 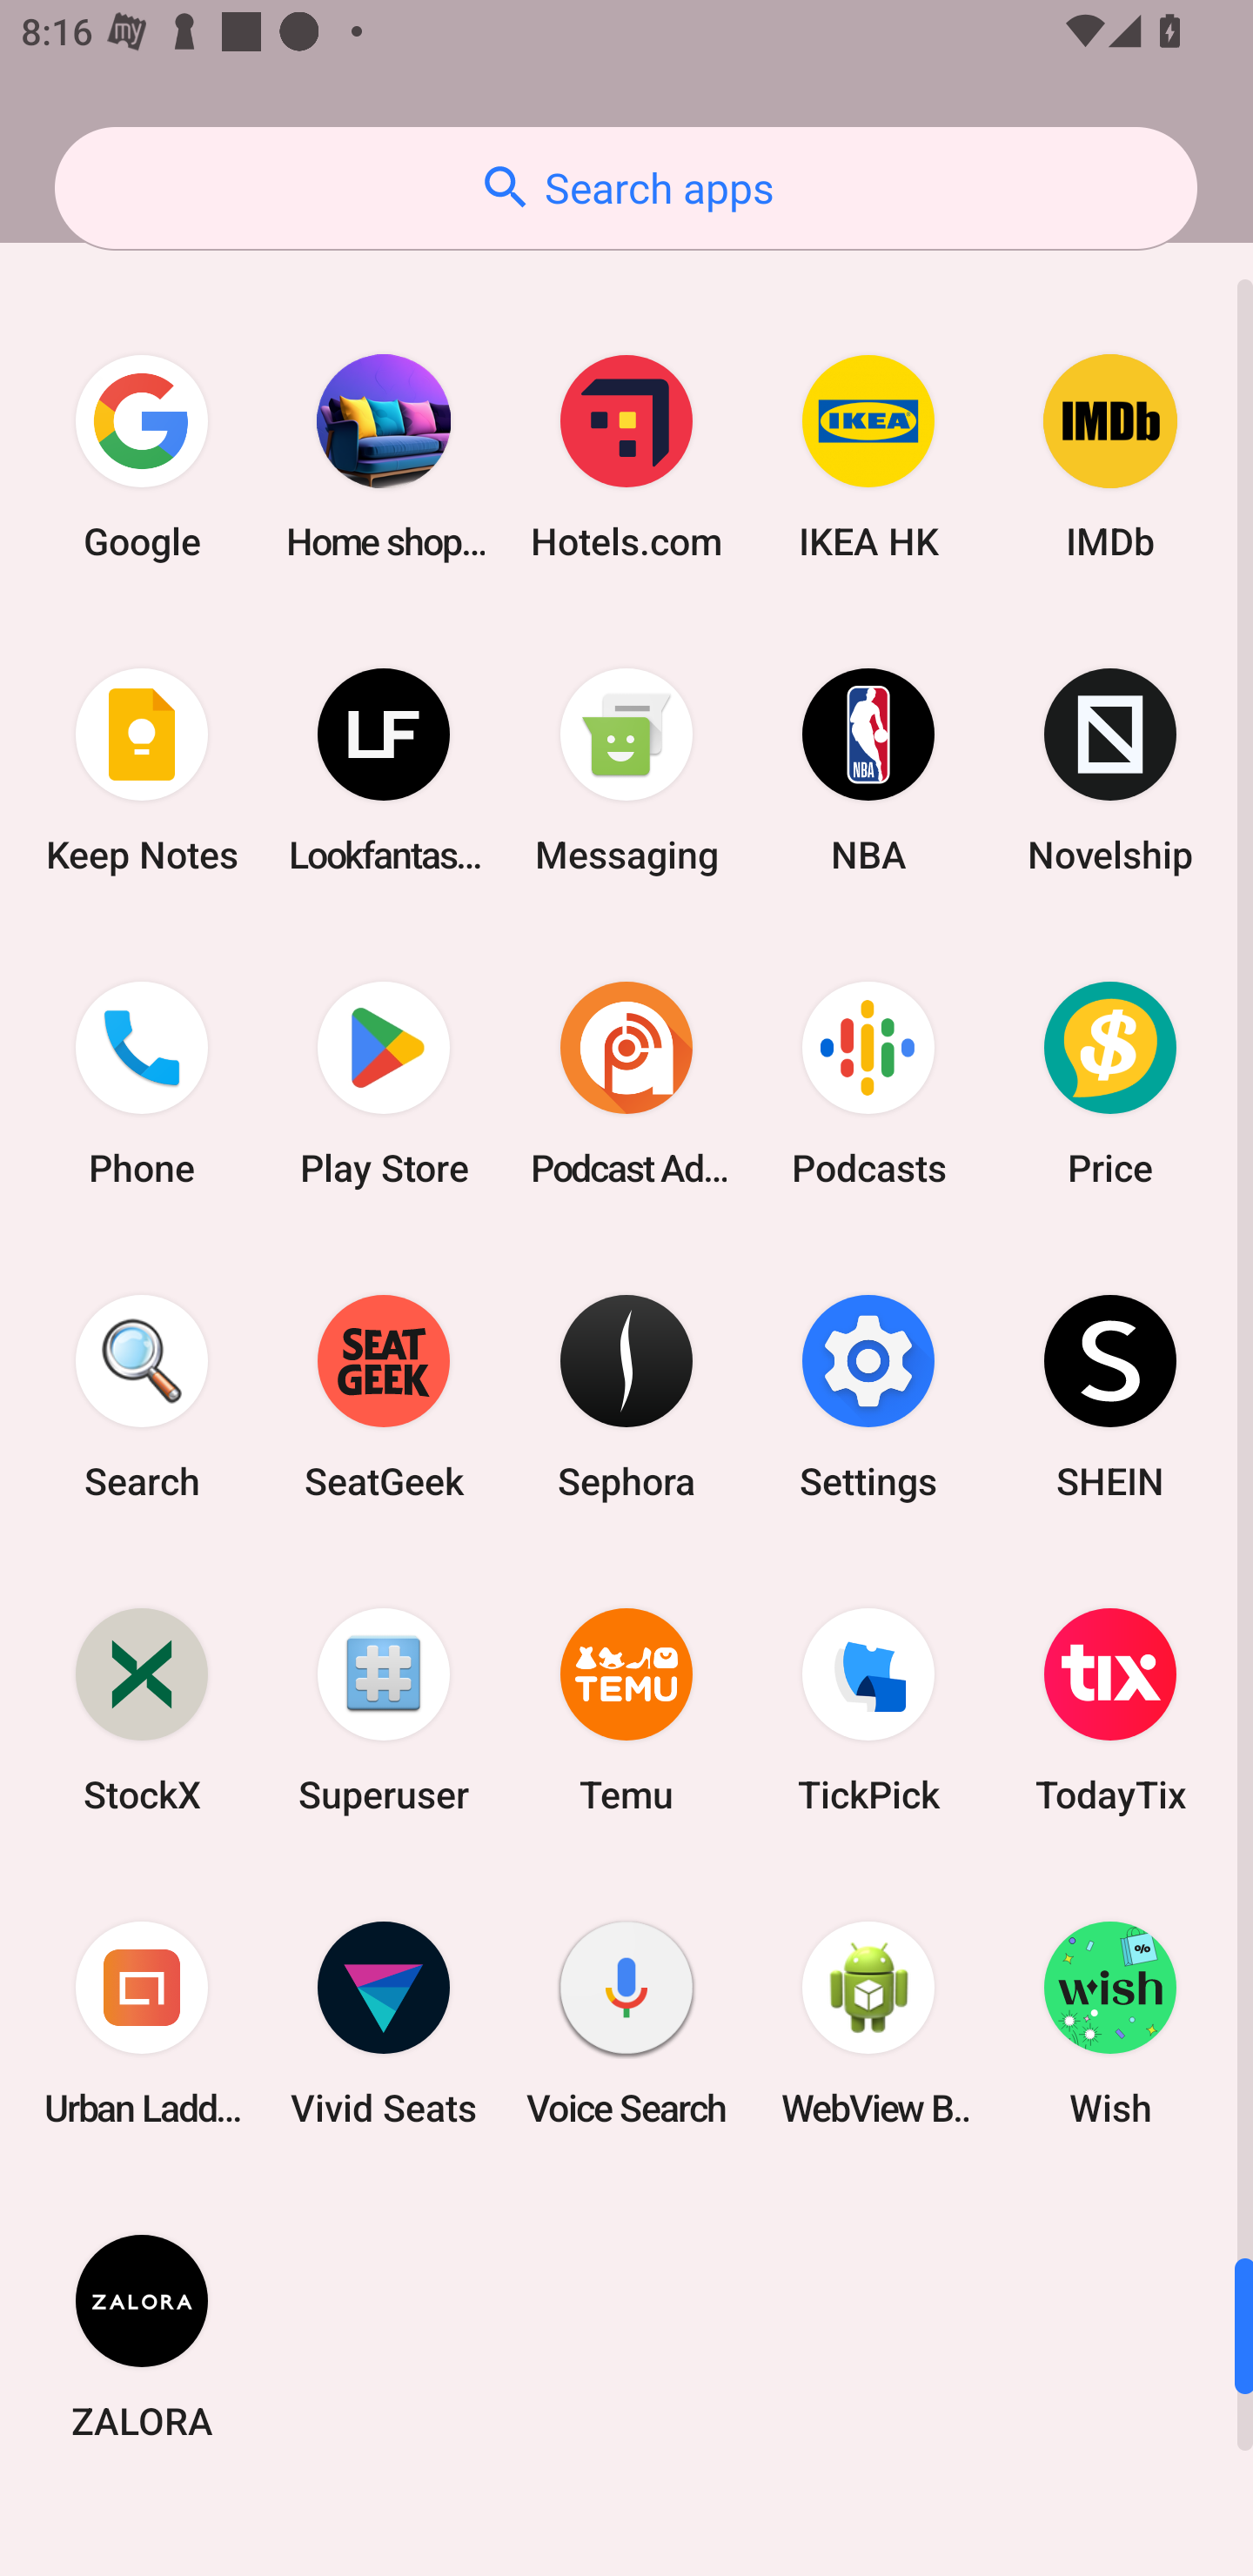 I want to click on NBA, so click(x=868, y=769).